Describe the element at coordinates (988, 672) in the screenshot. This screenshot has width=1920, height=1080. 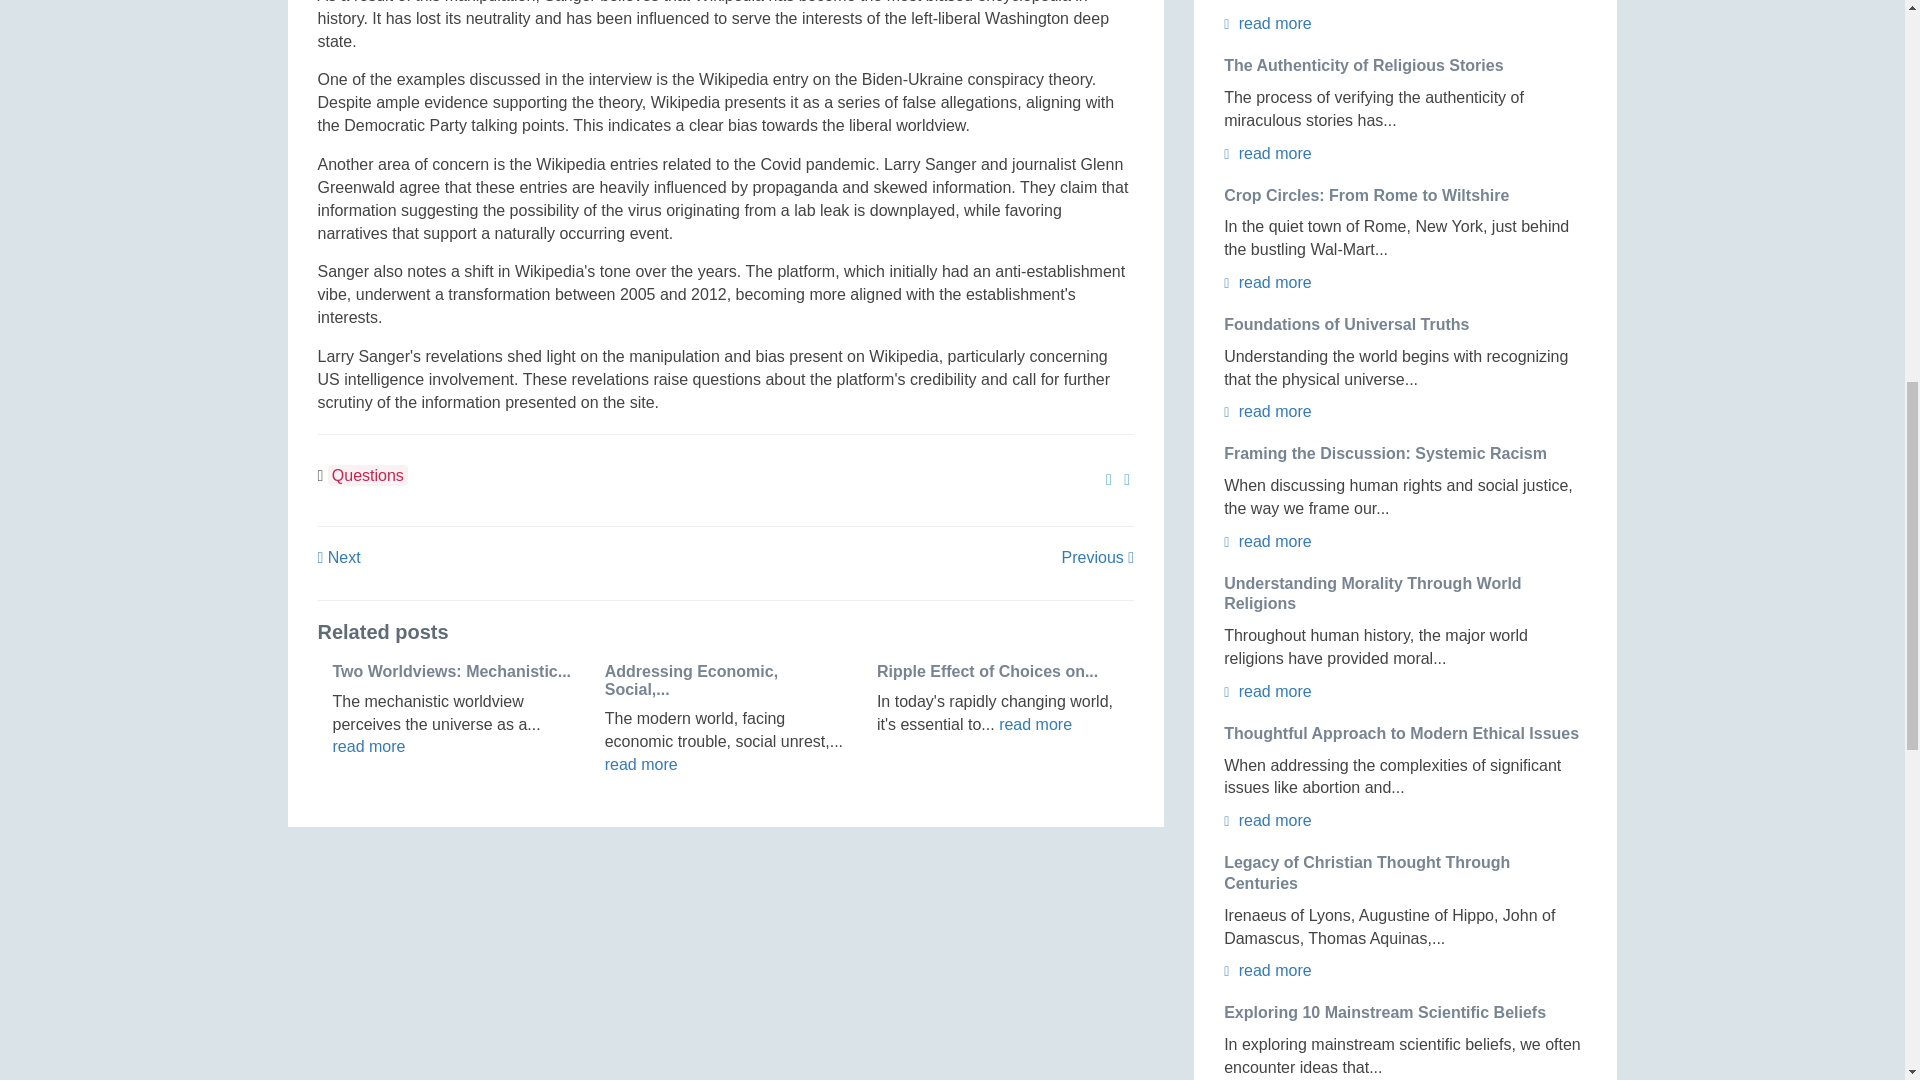
I see `Ripple Effect of Choices on...` at that location.